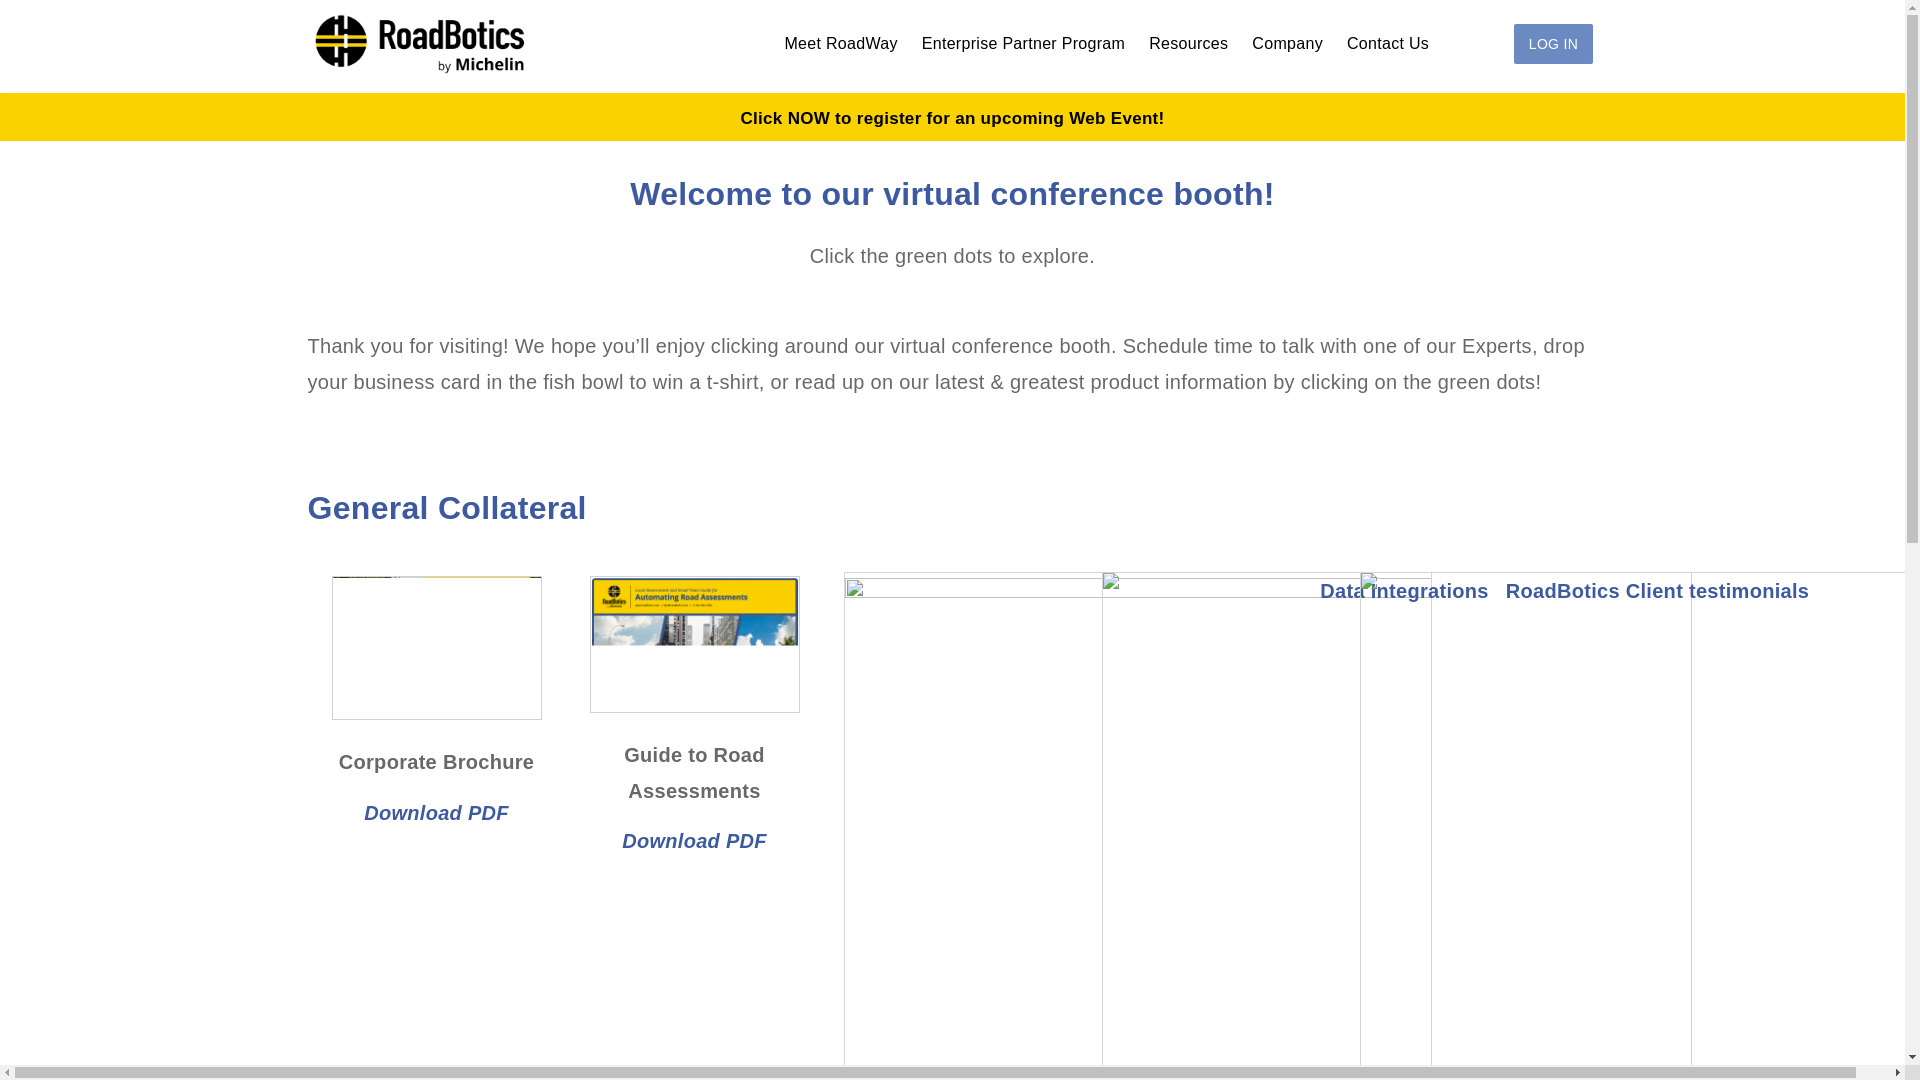 The width and height of the screenshot is (1920, 1080). Describe the element at coordinates (1023, 43) in the screenshot. I see `Enterprise Partner Program` at that location.